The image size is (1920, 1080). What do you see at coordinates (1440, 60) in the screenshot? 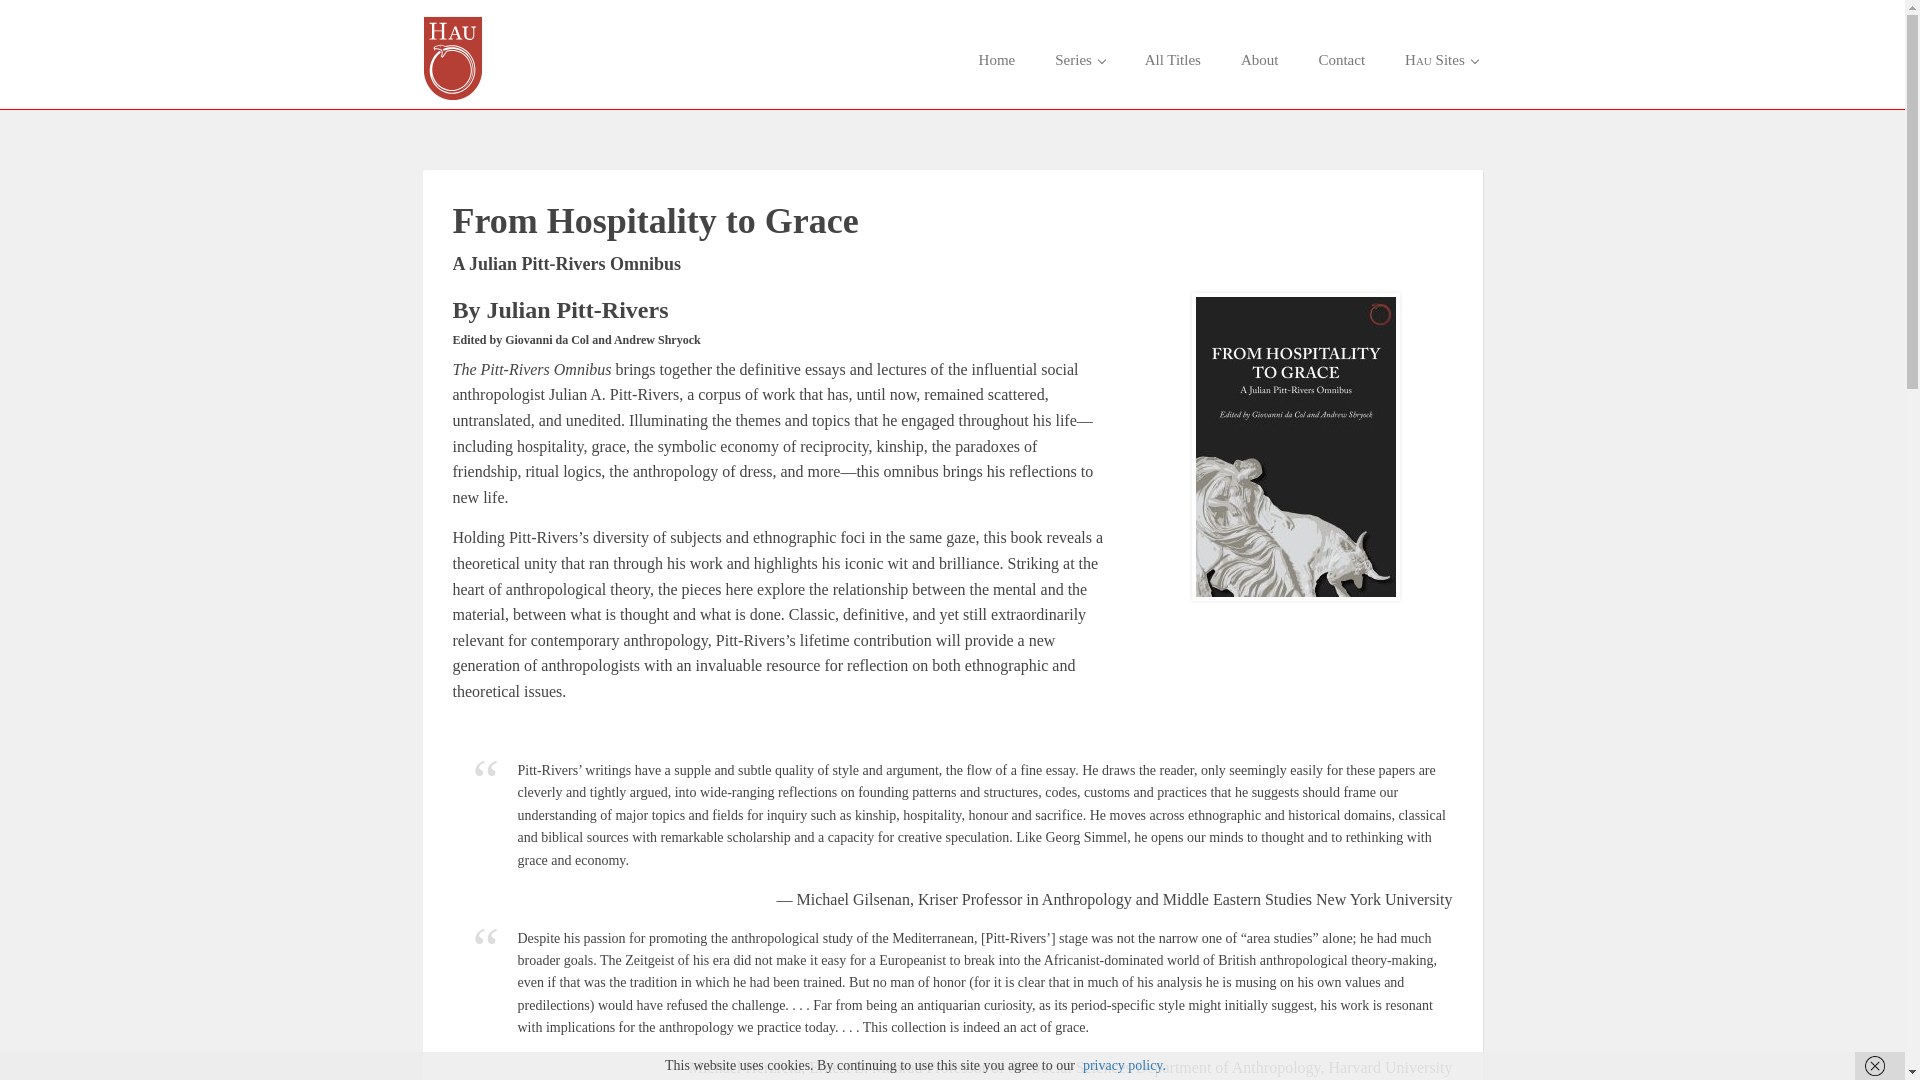
I see `Hau Sites` at bounding box center [1440, 60].